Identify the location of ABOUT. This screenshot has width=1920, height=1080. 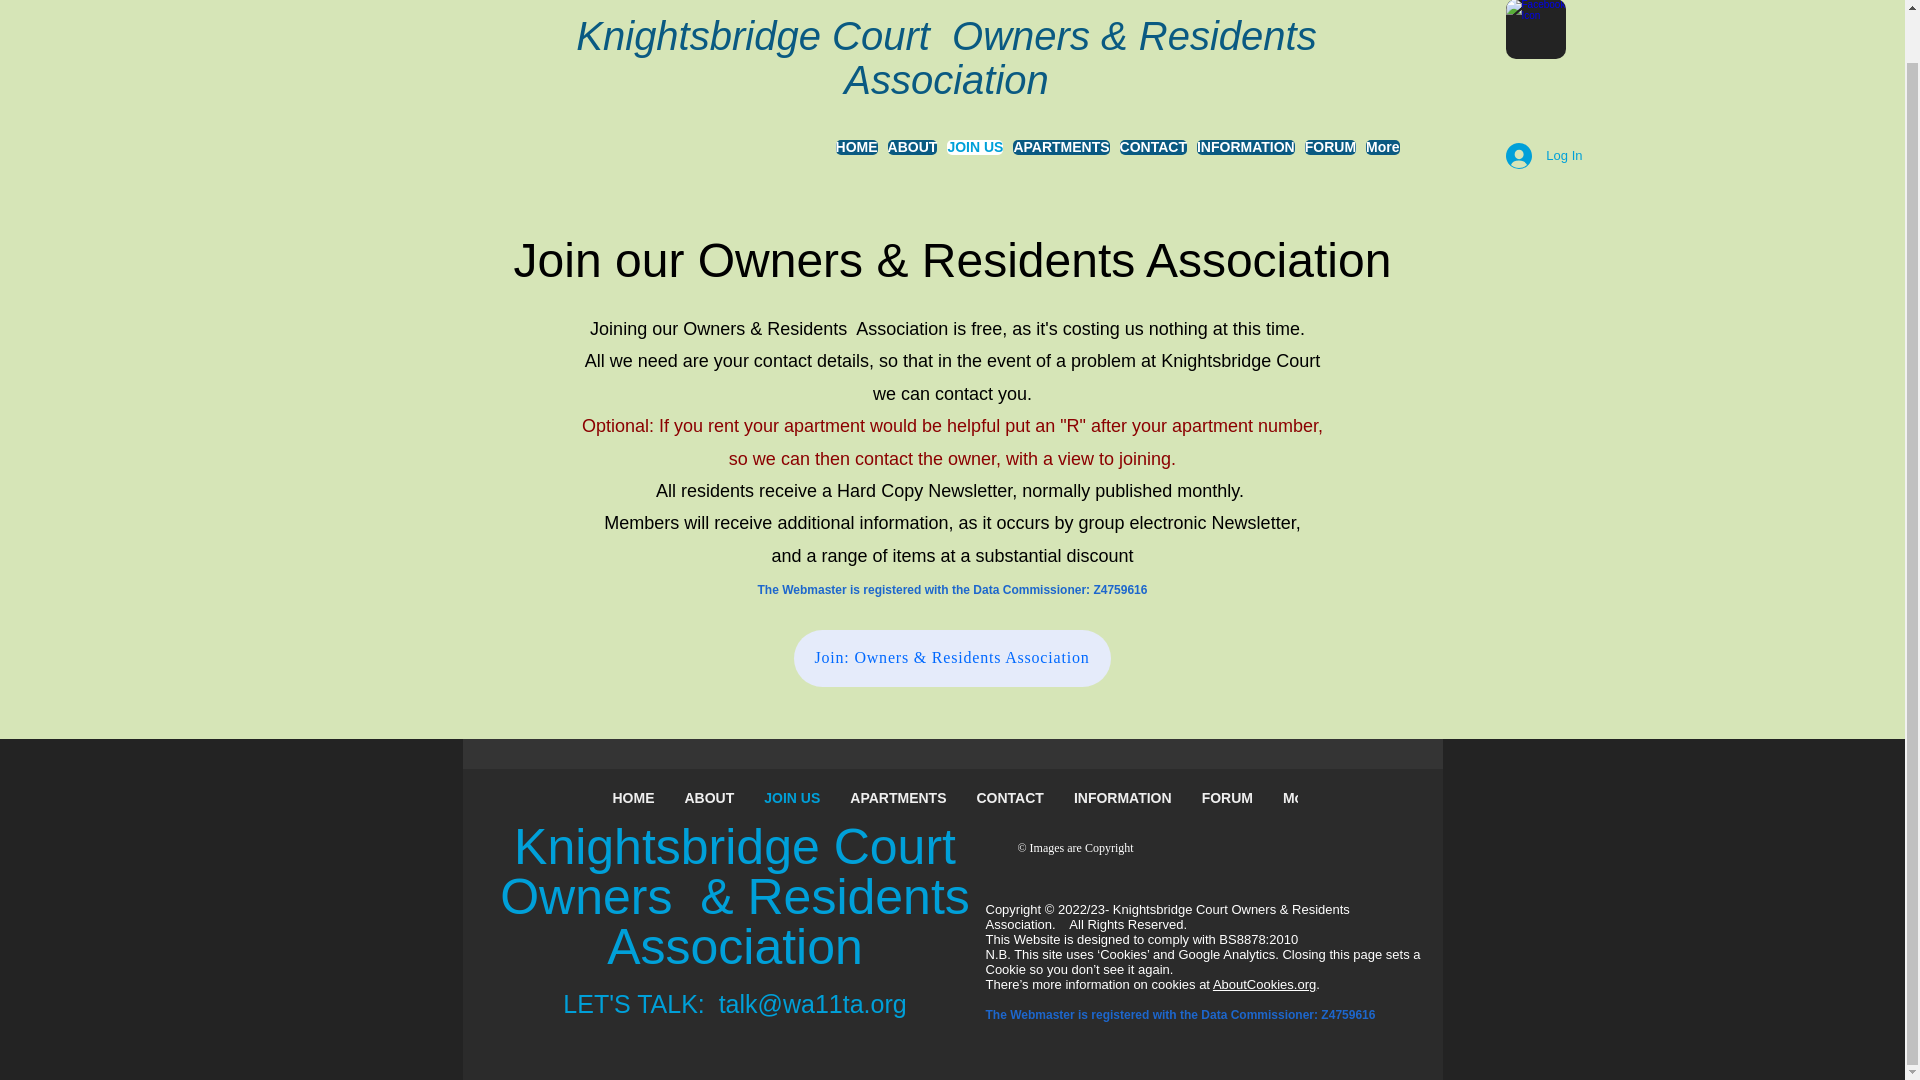
(710, 800).